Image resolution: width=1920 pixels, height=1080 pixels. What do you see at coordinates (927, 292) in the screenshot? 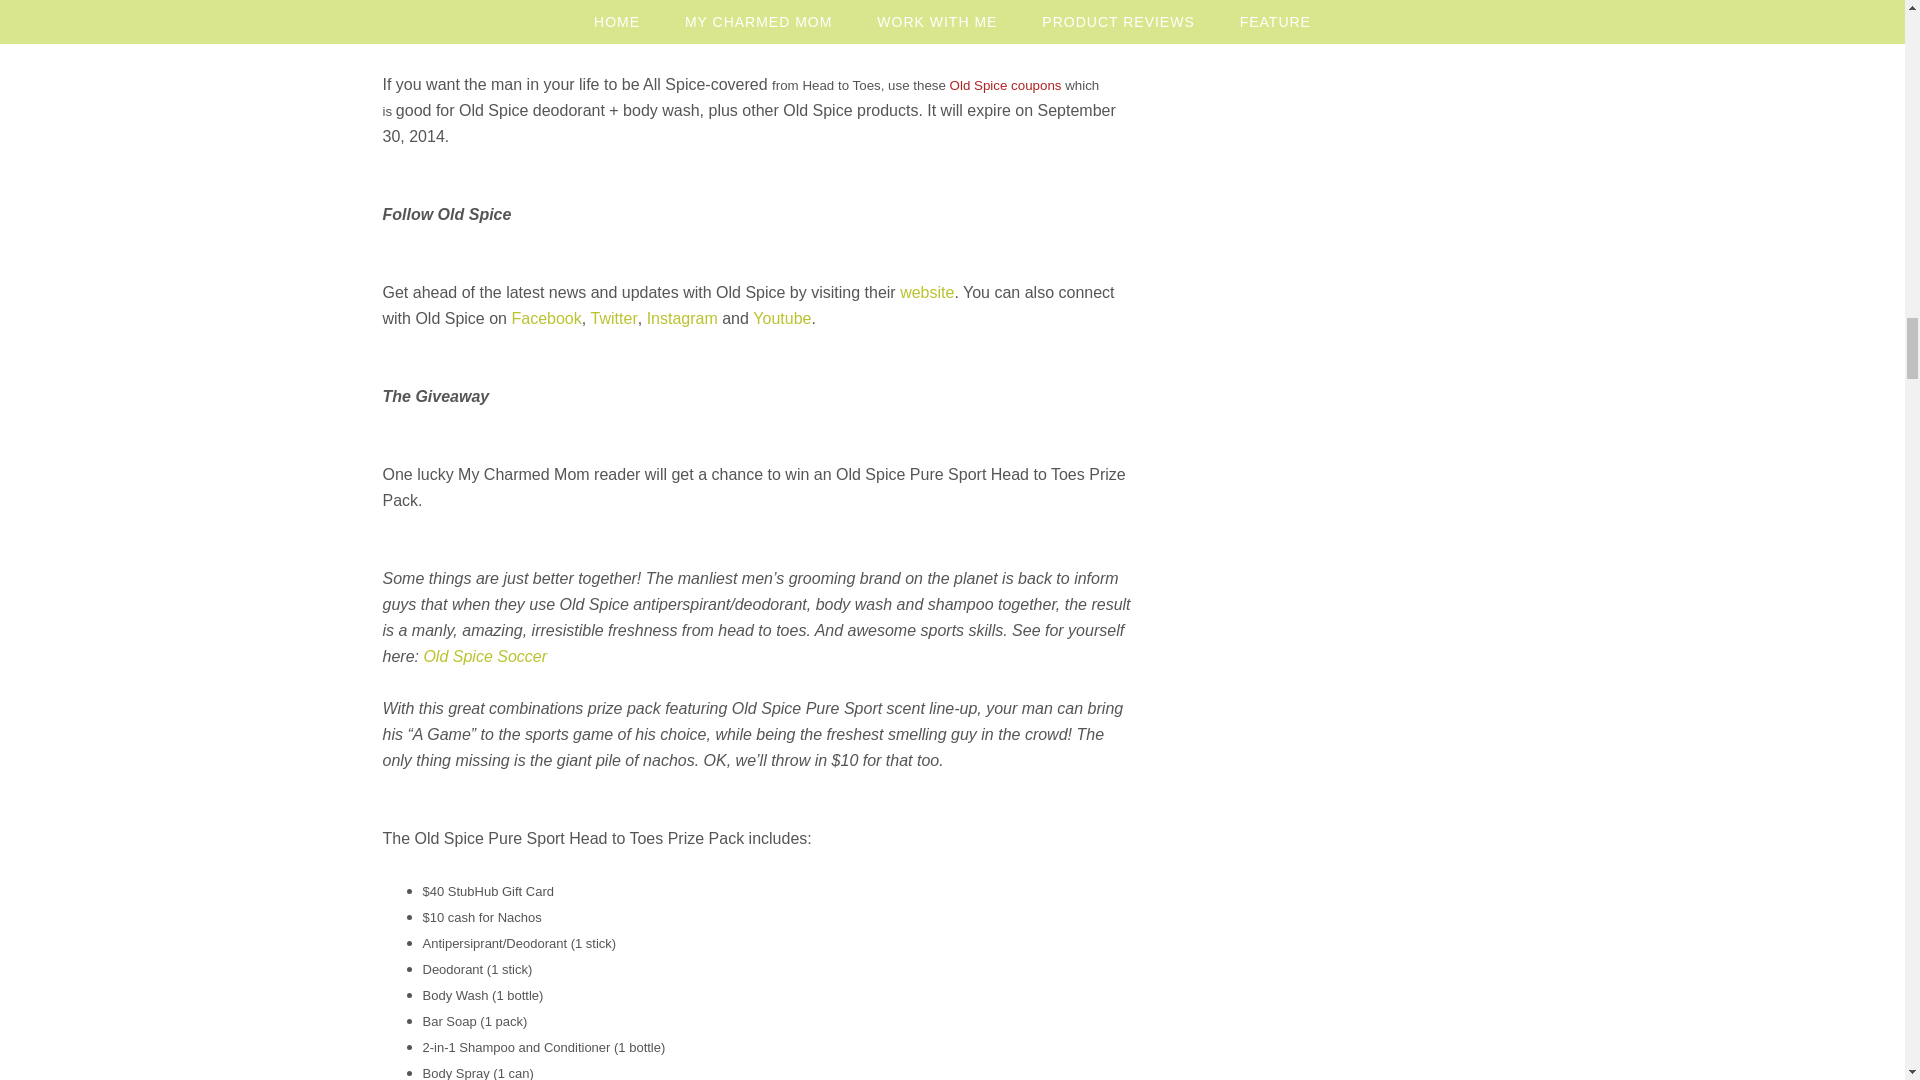
I see `website` at bounding box center [927, 292].